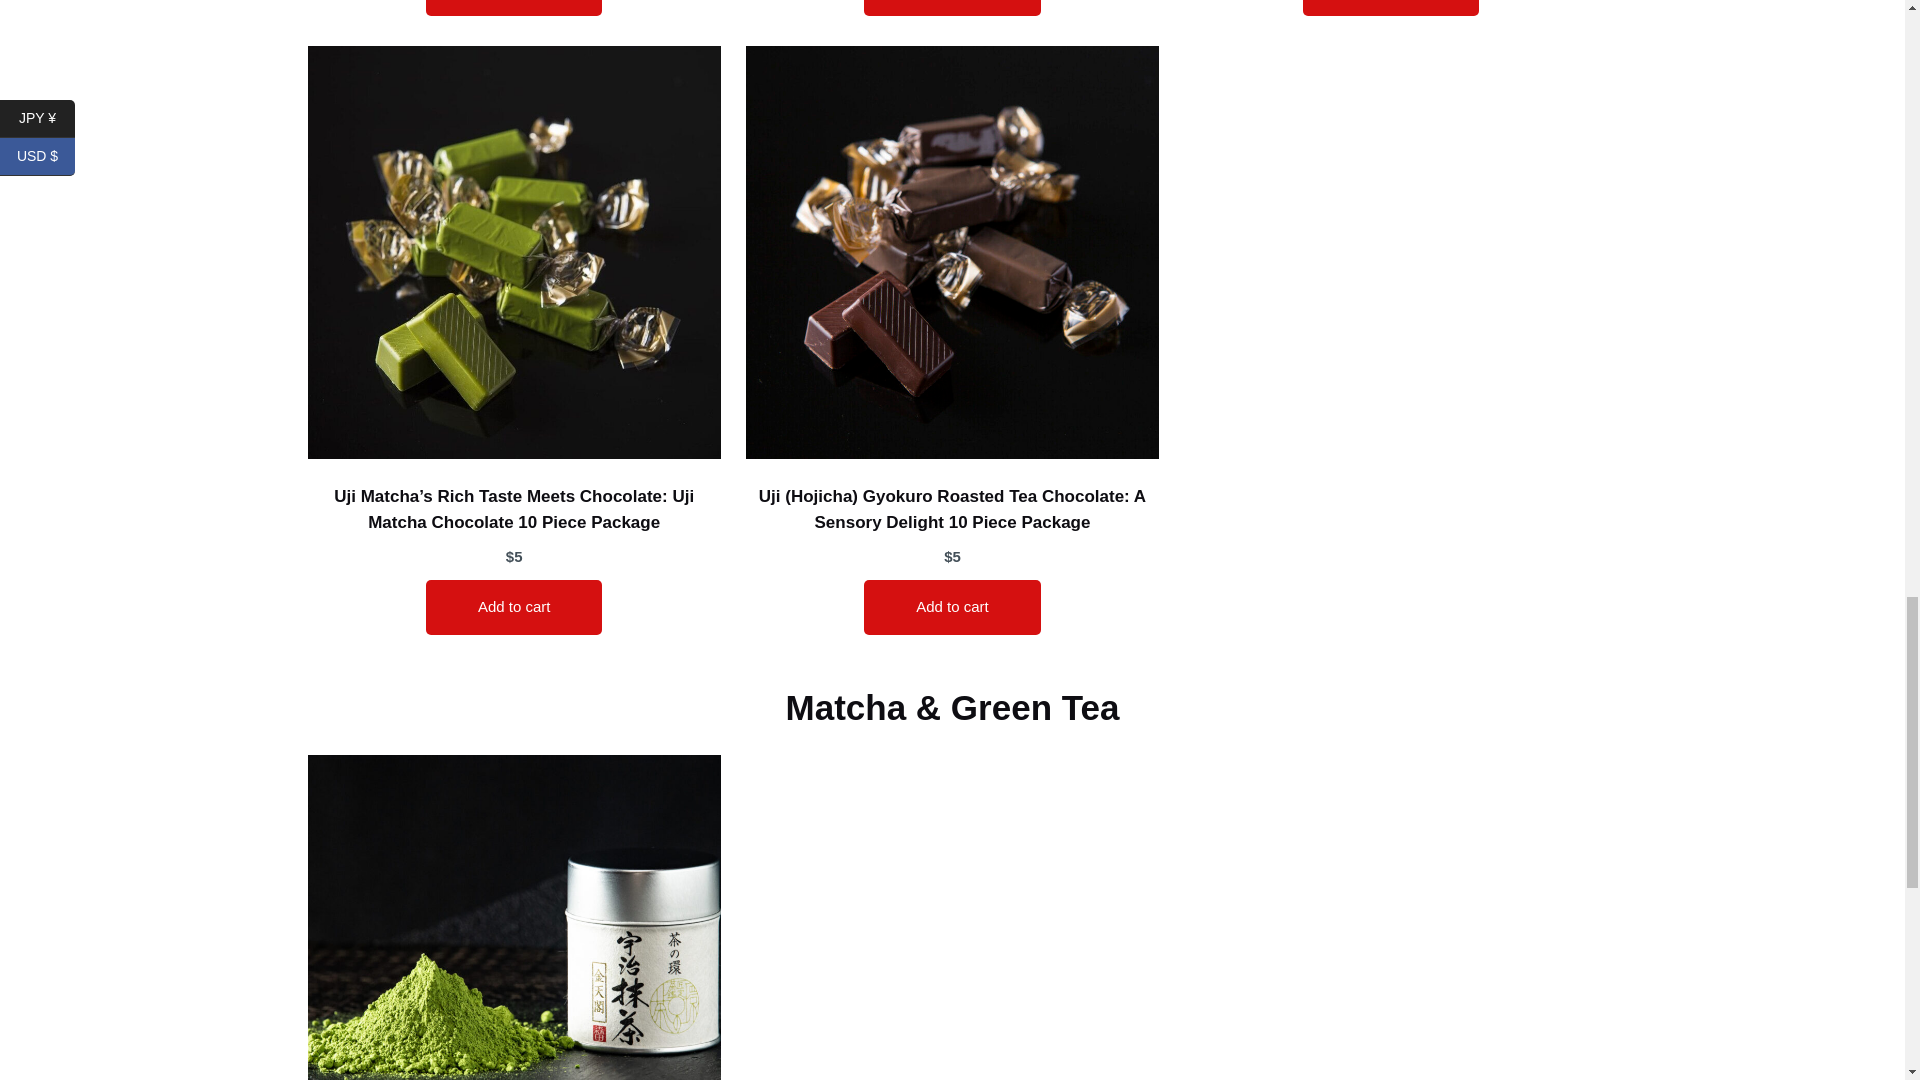 The height and width of the screenshot is (1080, 1920). I want to click on Add to cart, so click(514, 607).